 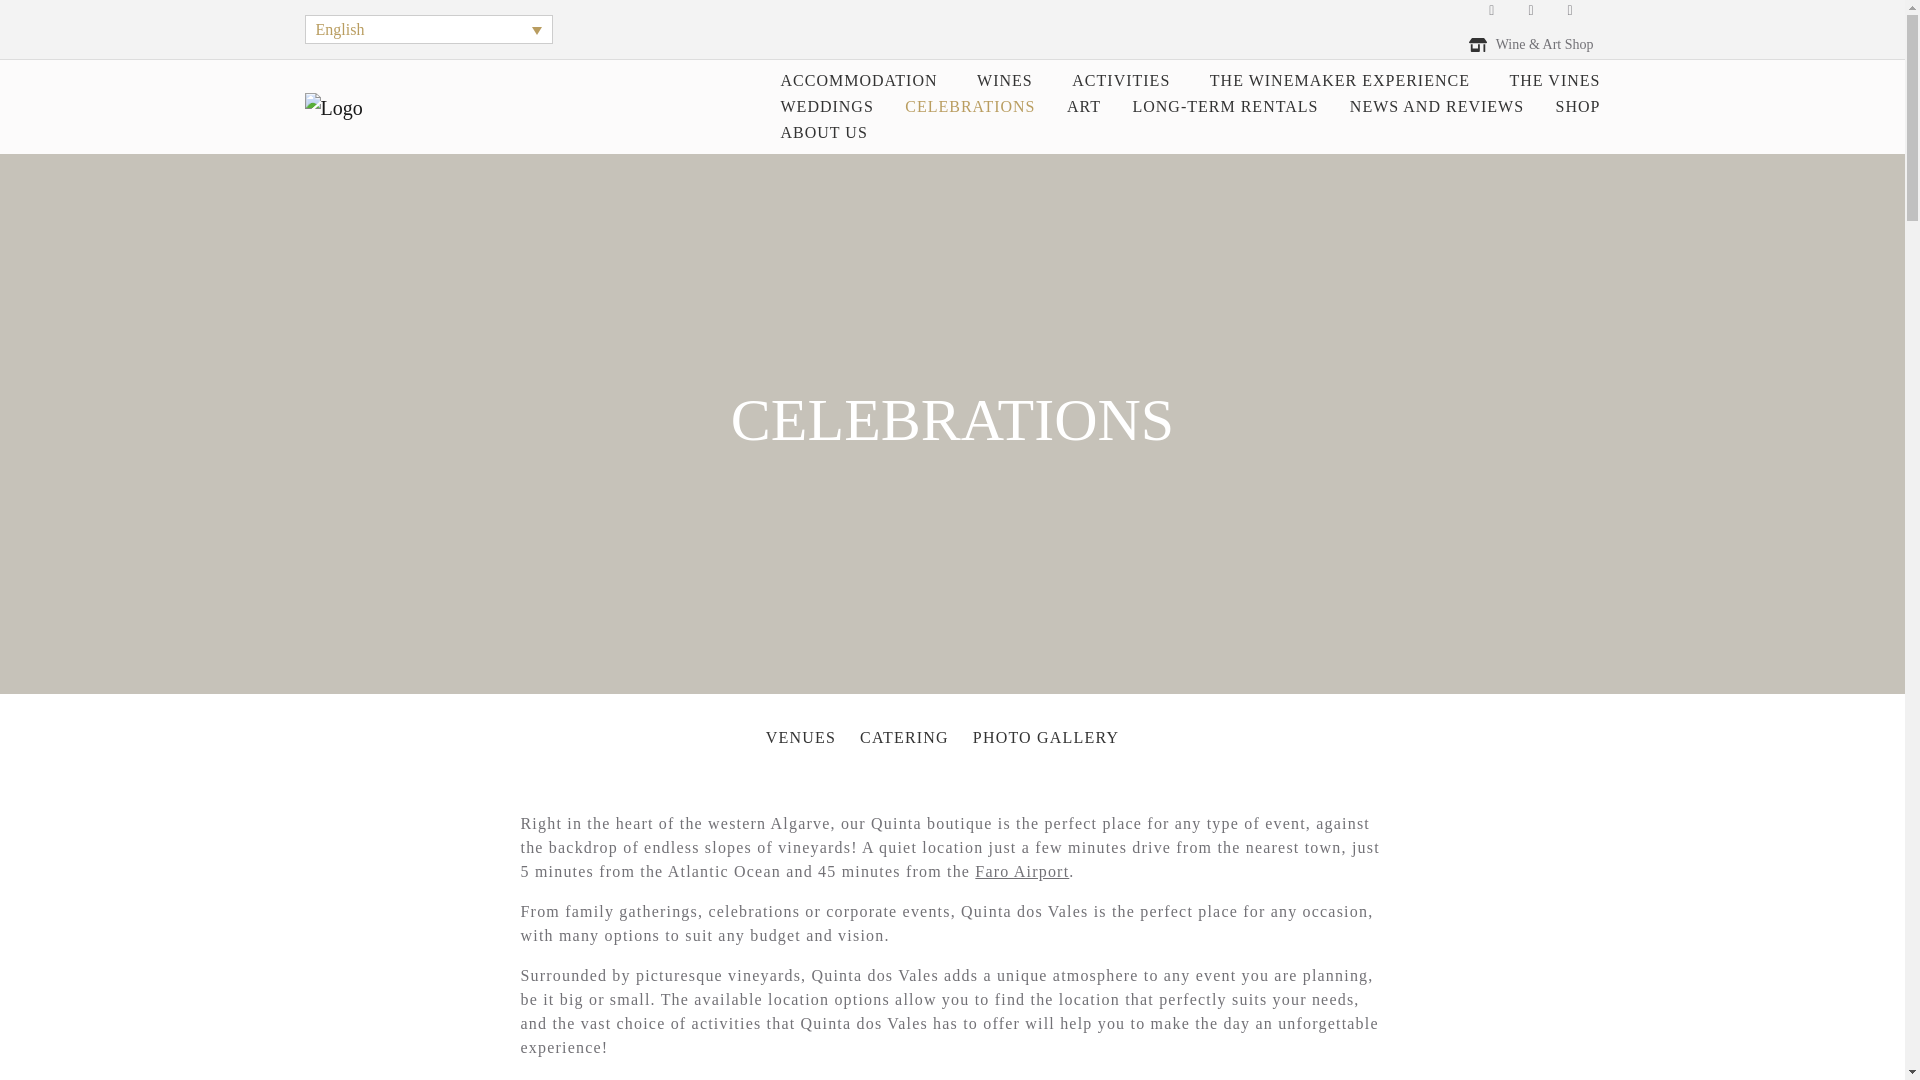 I want to click on CELEBRATIONS, so click(x=954, y=106).